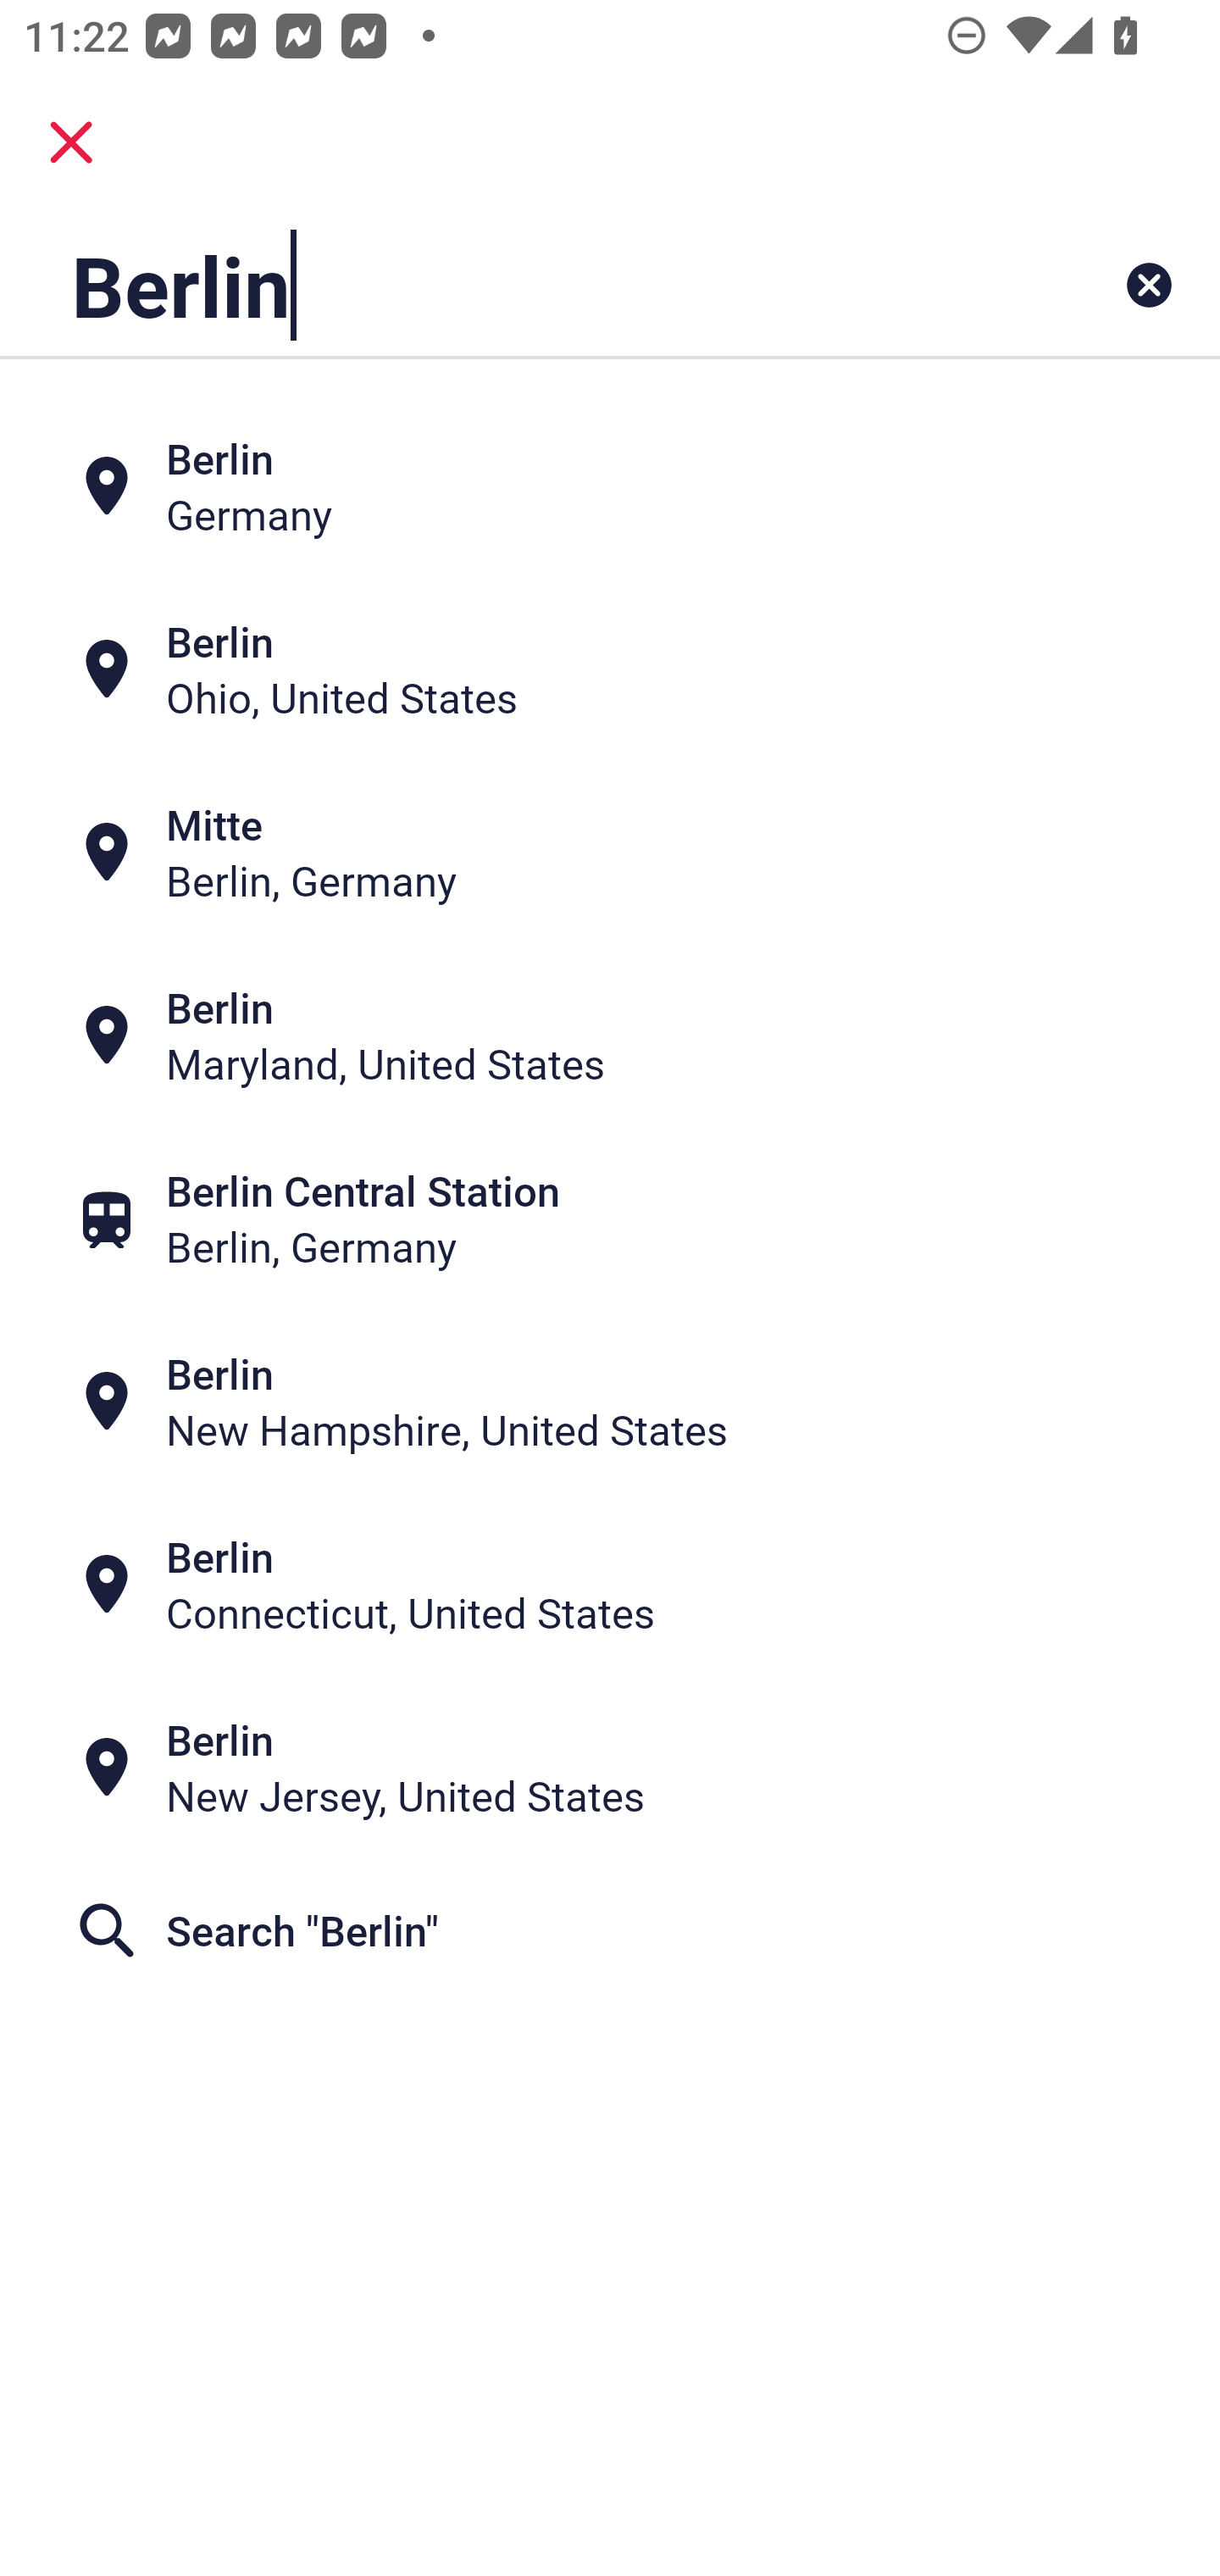 The image size is (1220, 2576). Describe the element at coordinates (610, 1768) in the screenshot. I see `Berlin New Jersey, United States` at that location.